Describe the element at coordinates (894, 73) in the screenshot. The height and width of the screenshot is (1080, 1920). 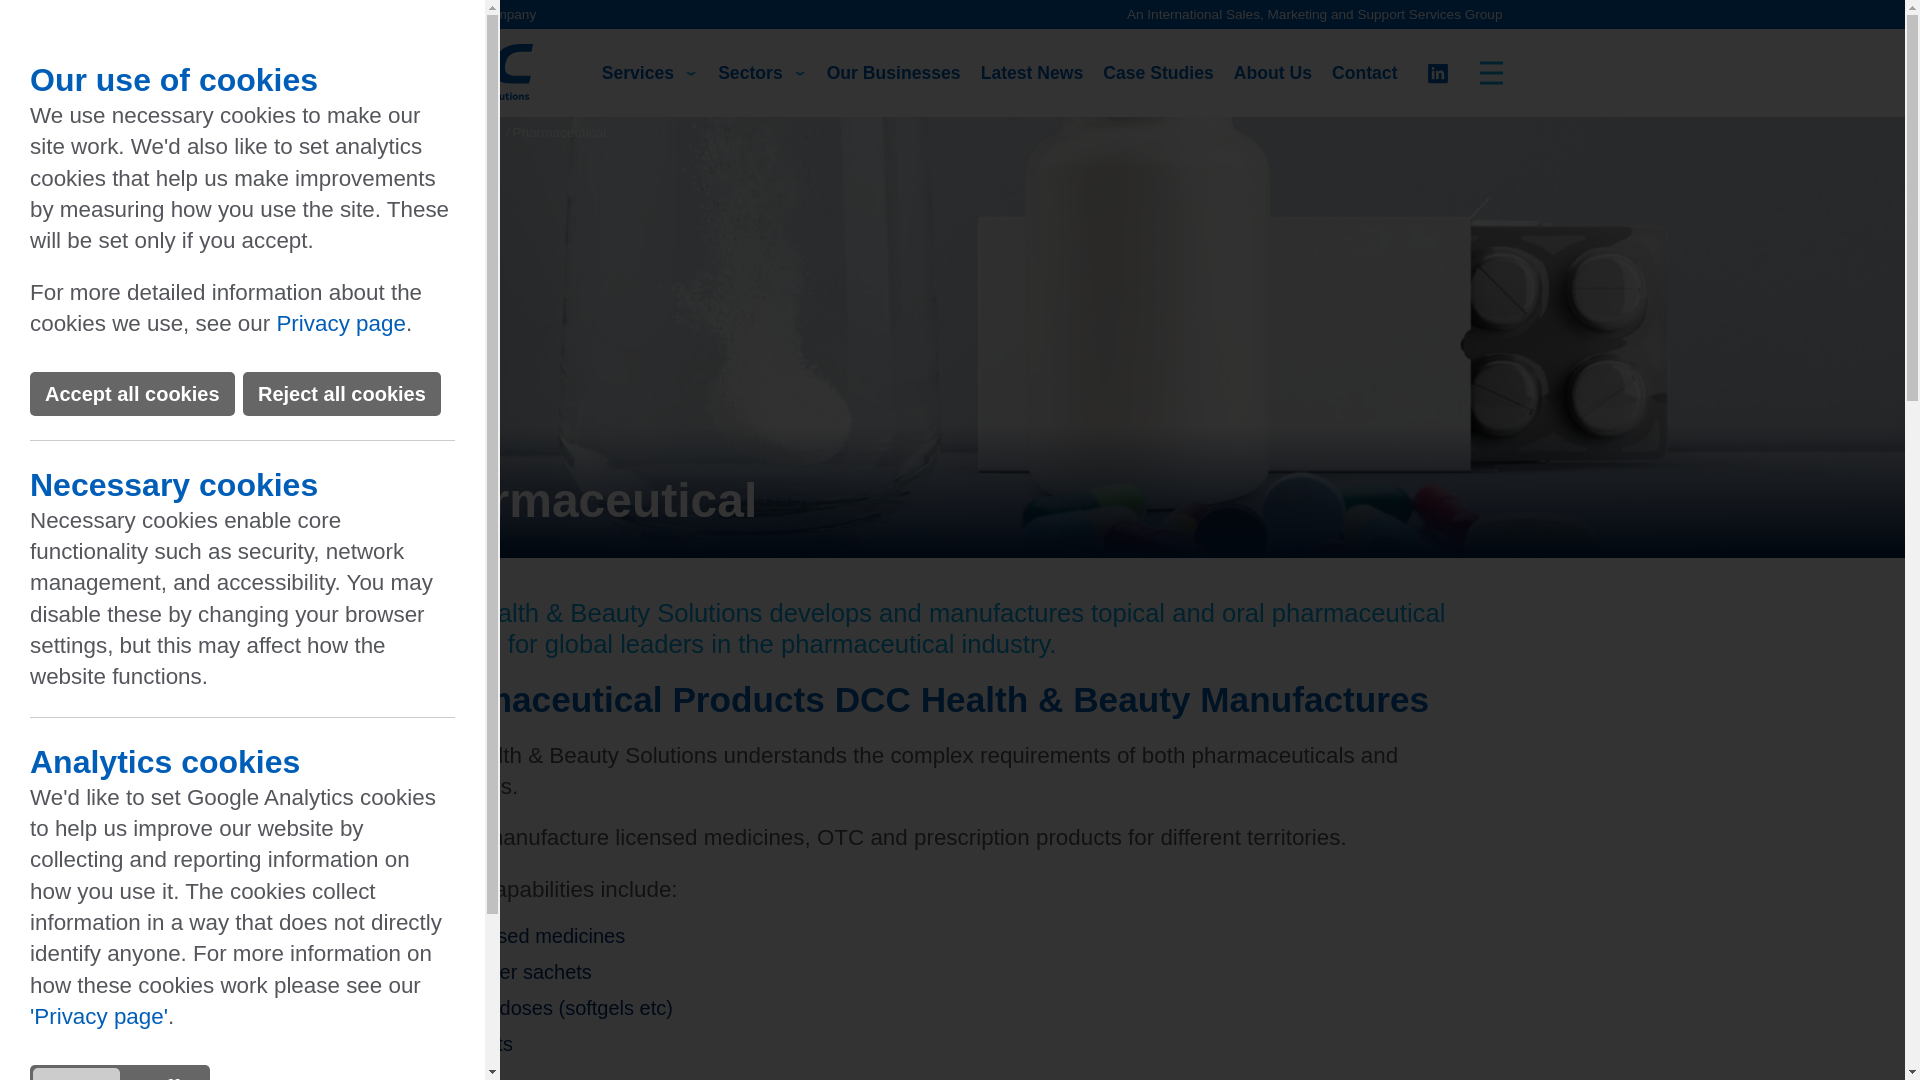
I see `Our Businesses` at that location.